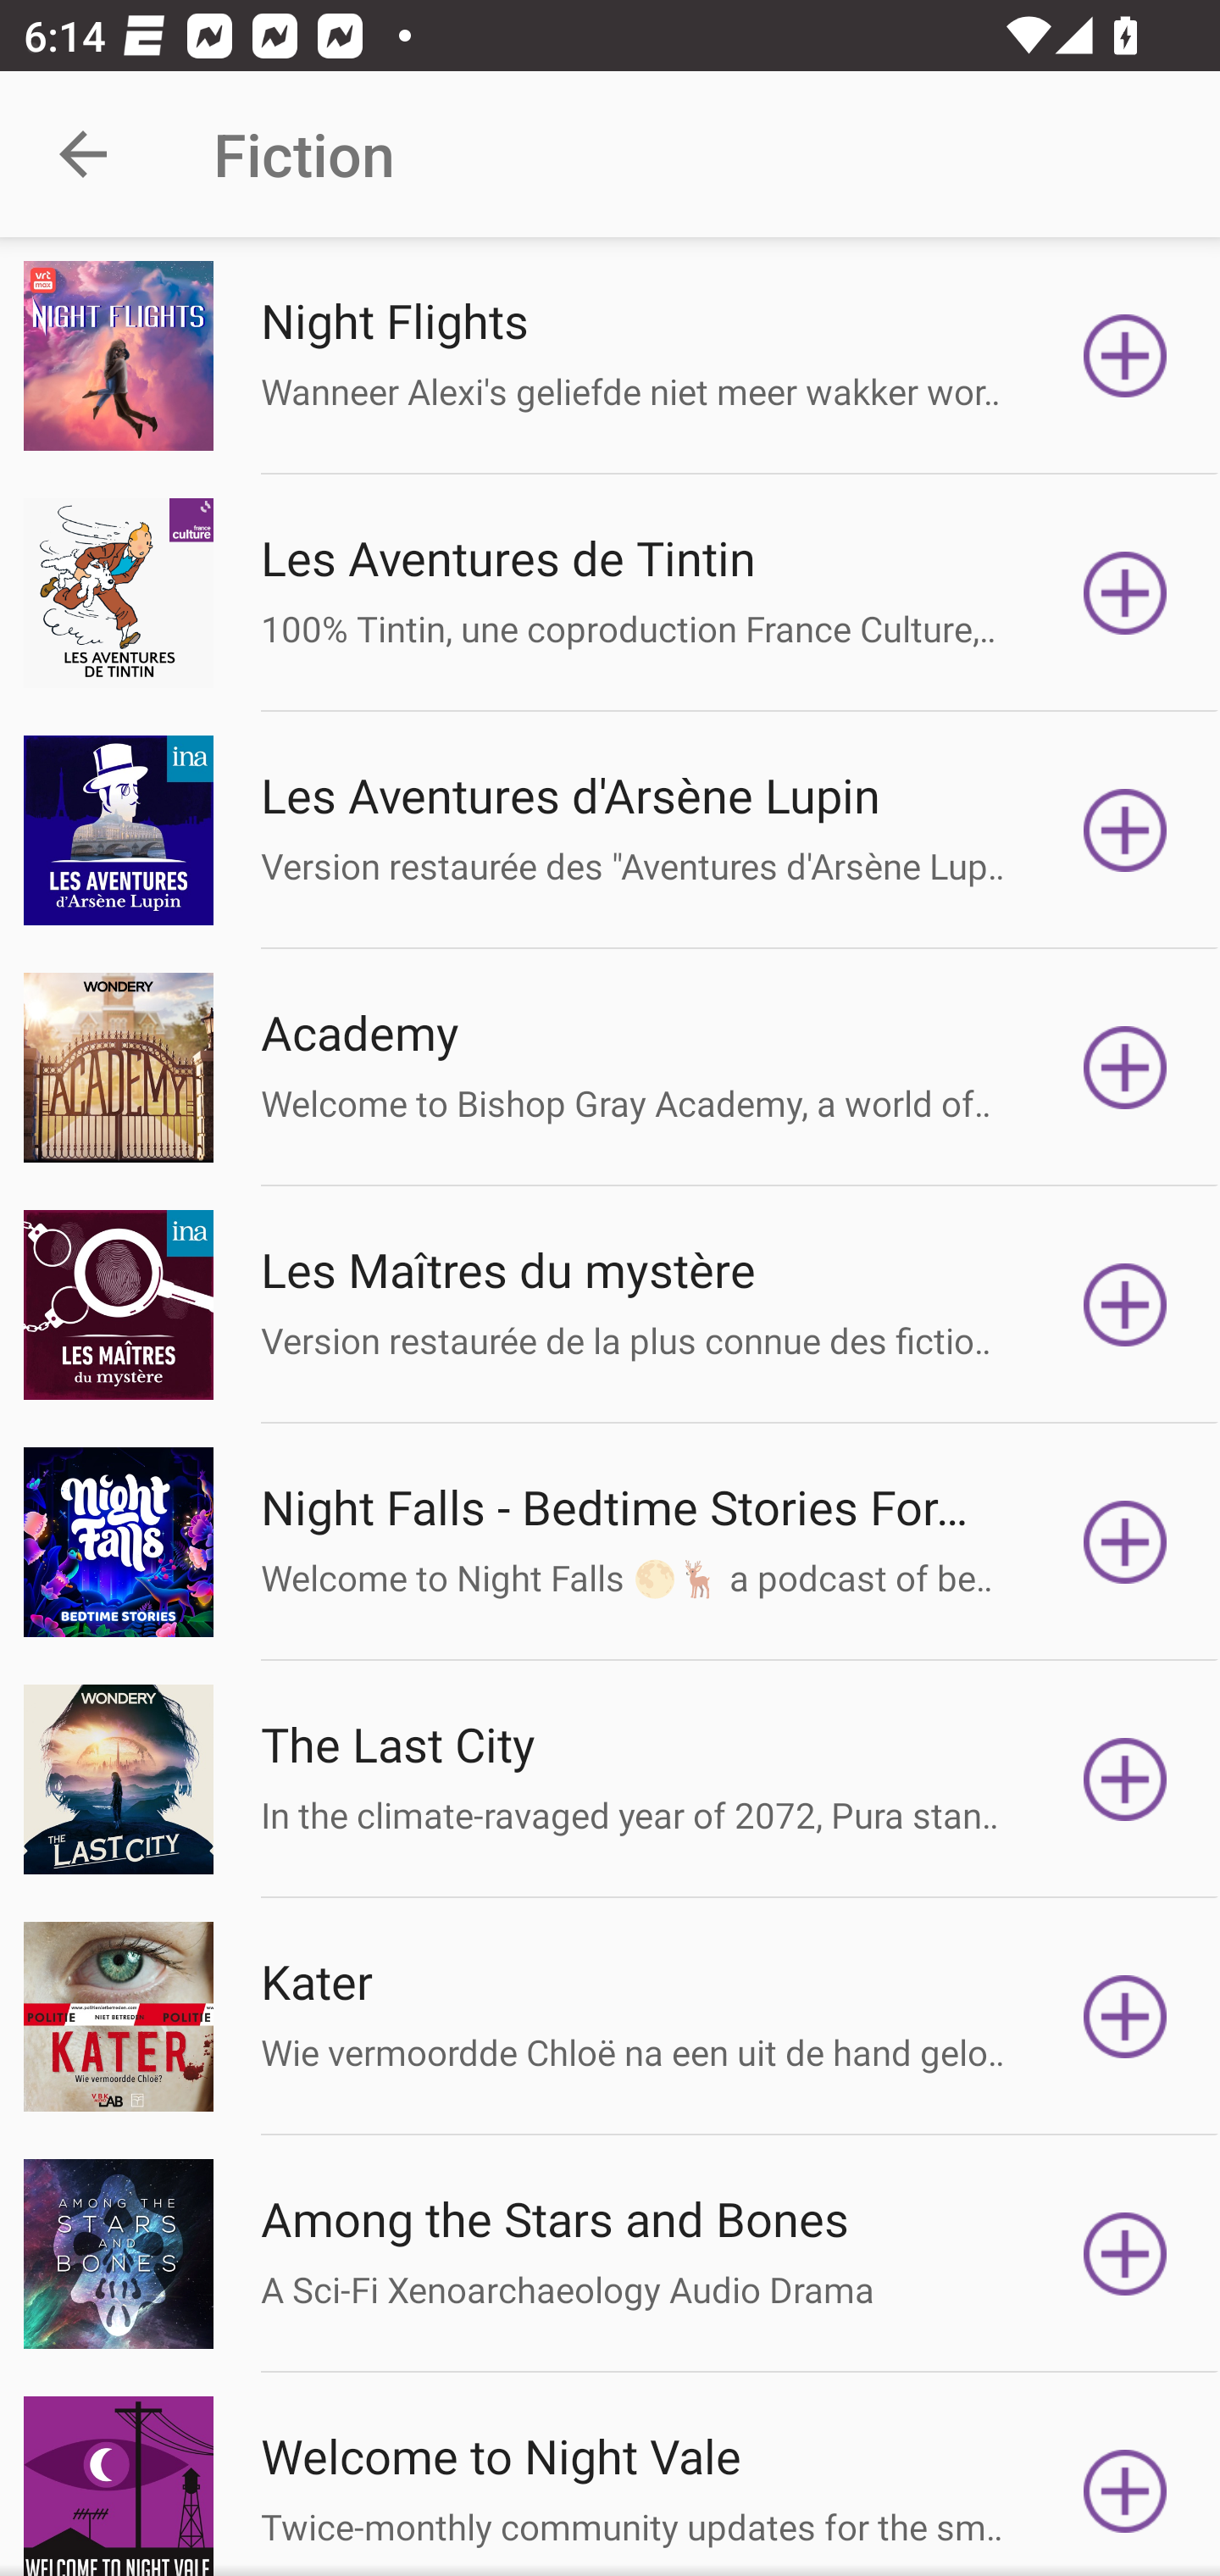 The width and height of the screenshot is (1220, 2576). What do you see at coordinates (1125, 1542) in the screenshot?
I see `Subscribe` at bounding box center [1125, 1542].